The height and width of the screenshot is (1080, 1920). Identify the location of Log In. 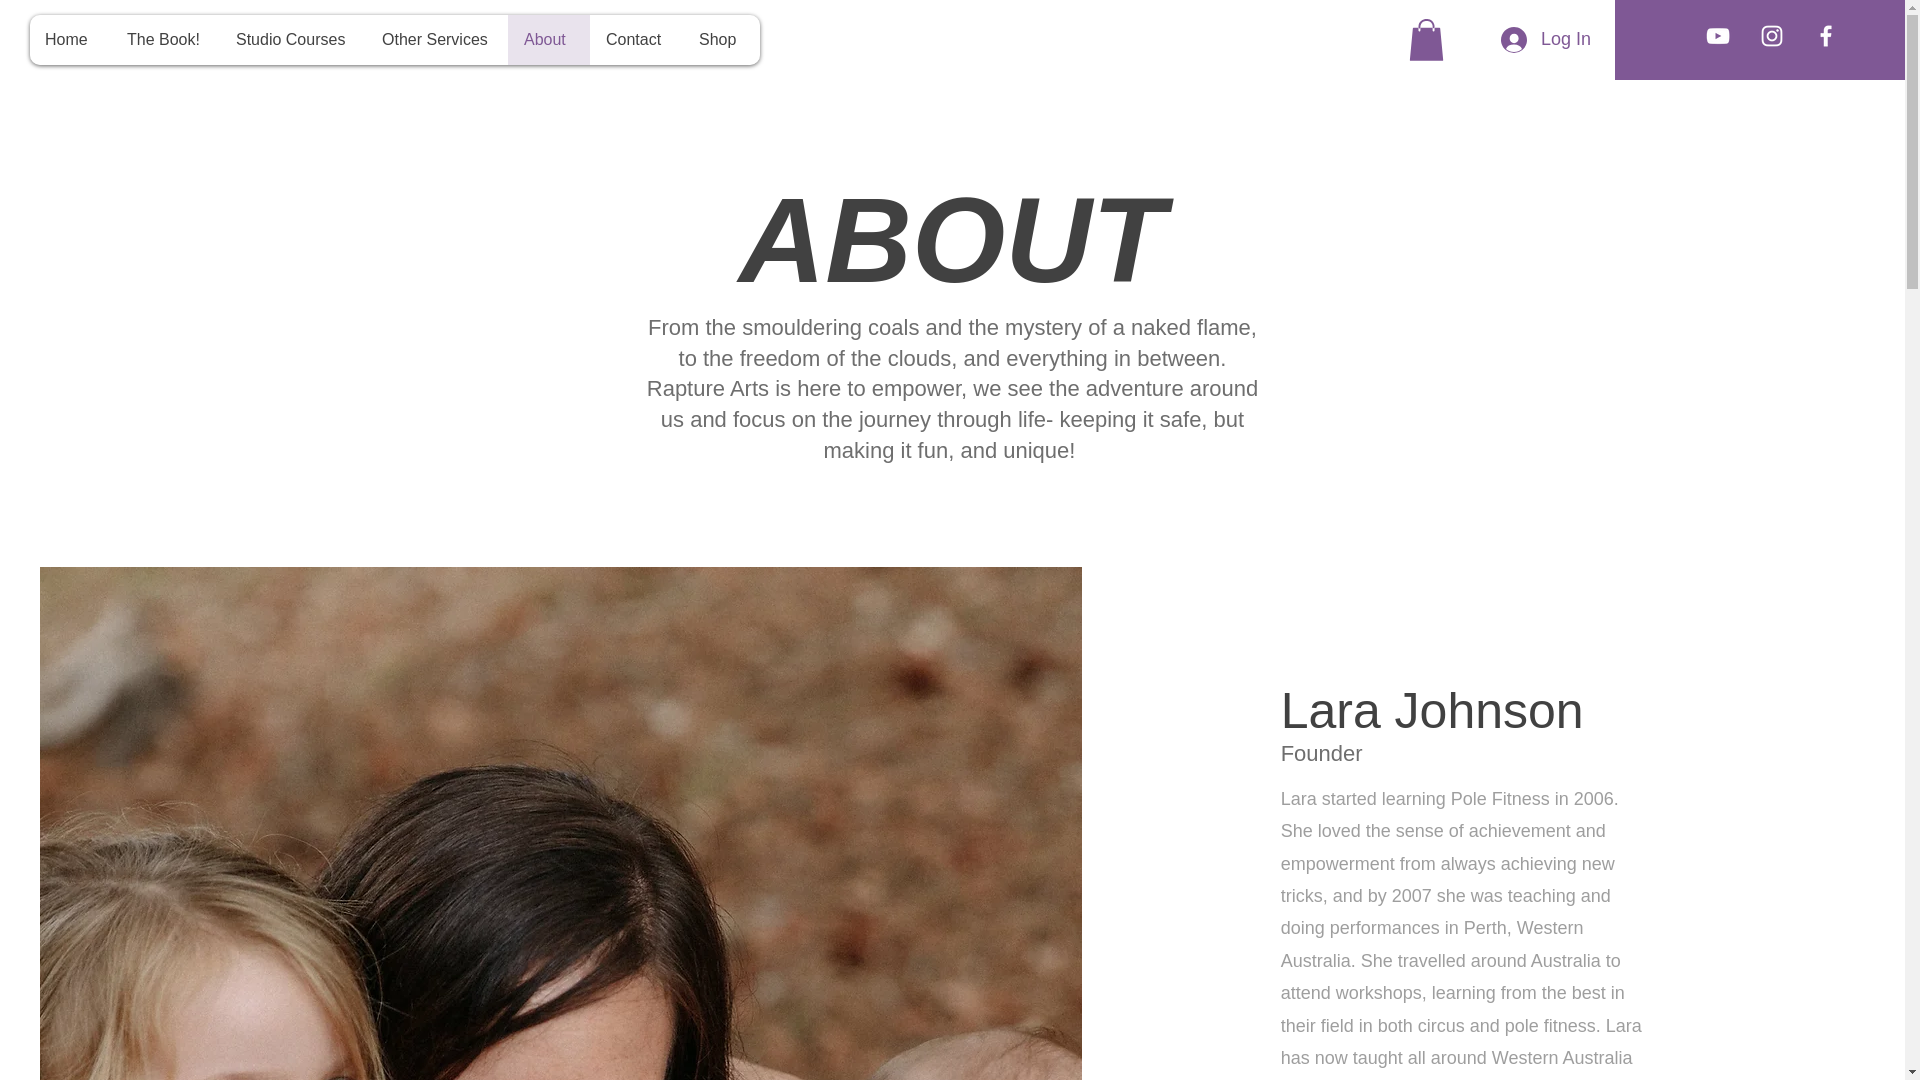
(1546, 40).